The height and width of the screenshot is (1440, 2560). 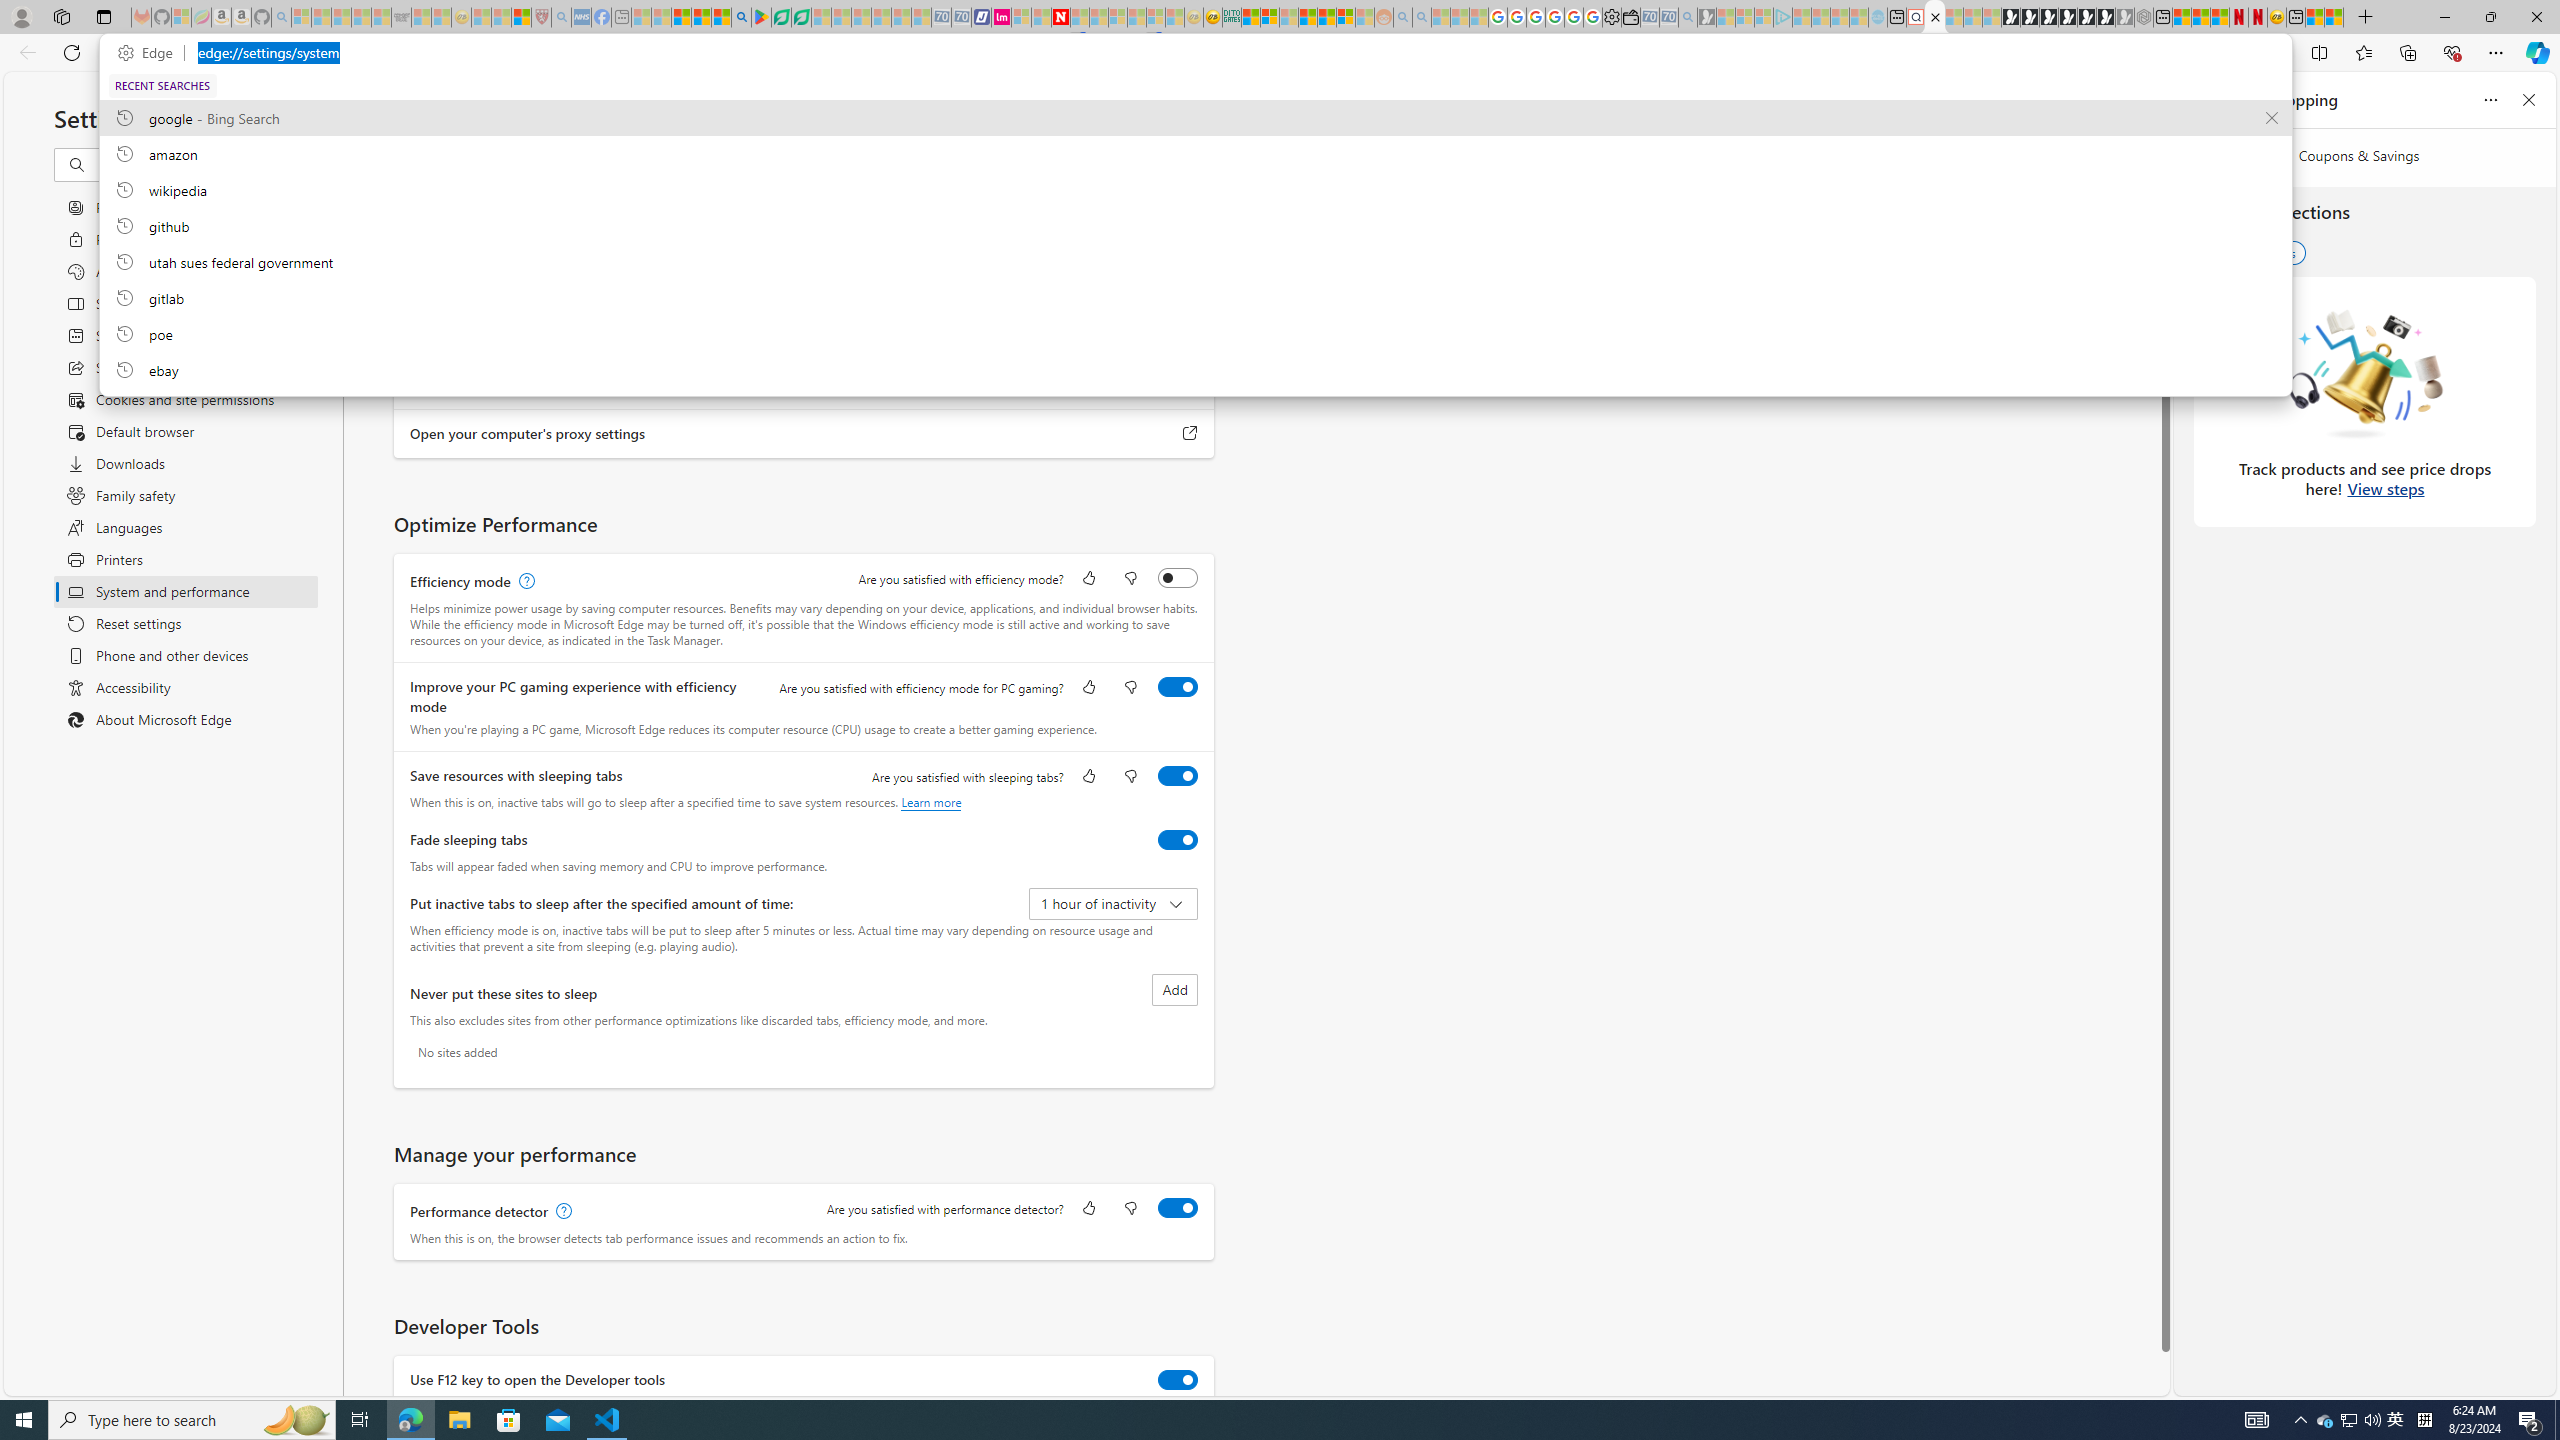 I want to click on google, recent searches from history, so click(x=1195, y=117).